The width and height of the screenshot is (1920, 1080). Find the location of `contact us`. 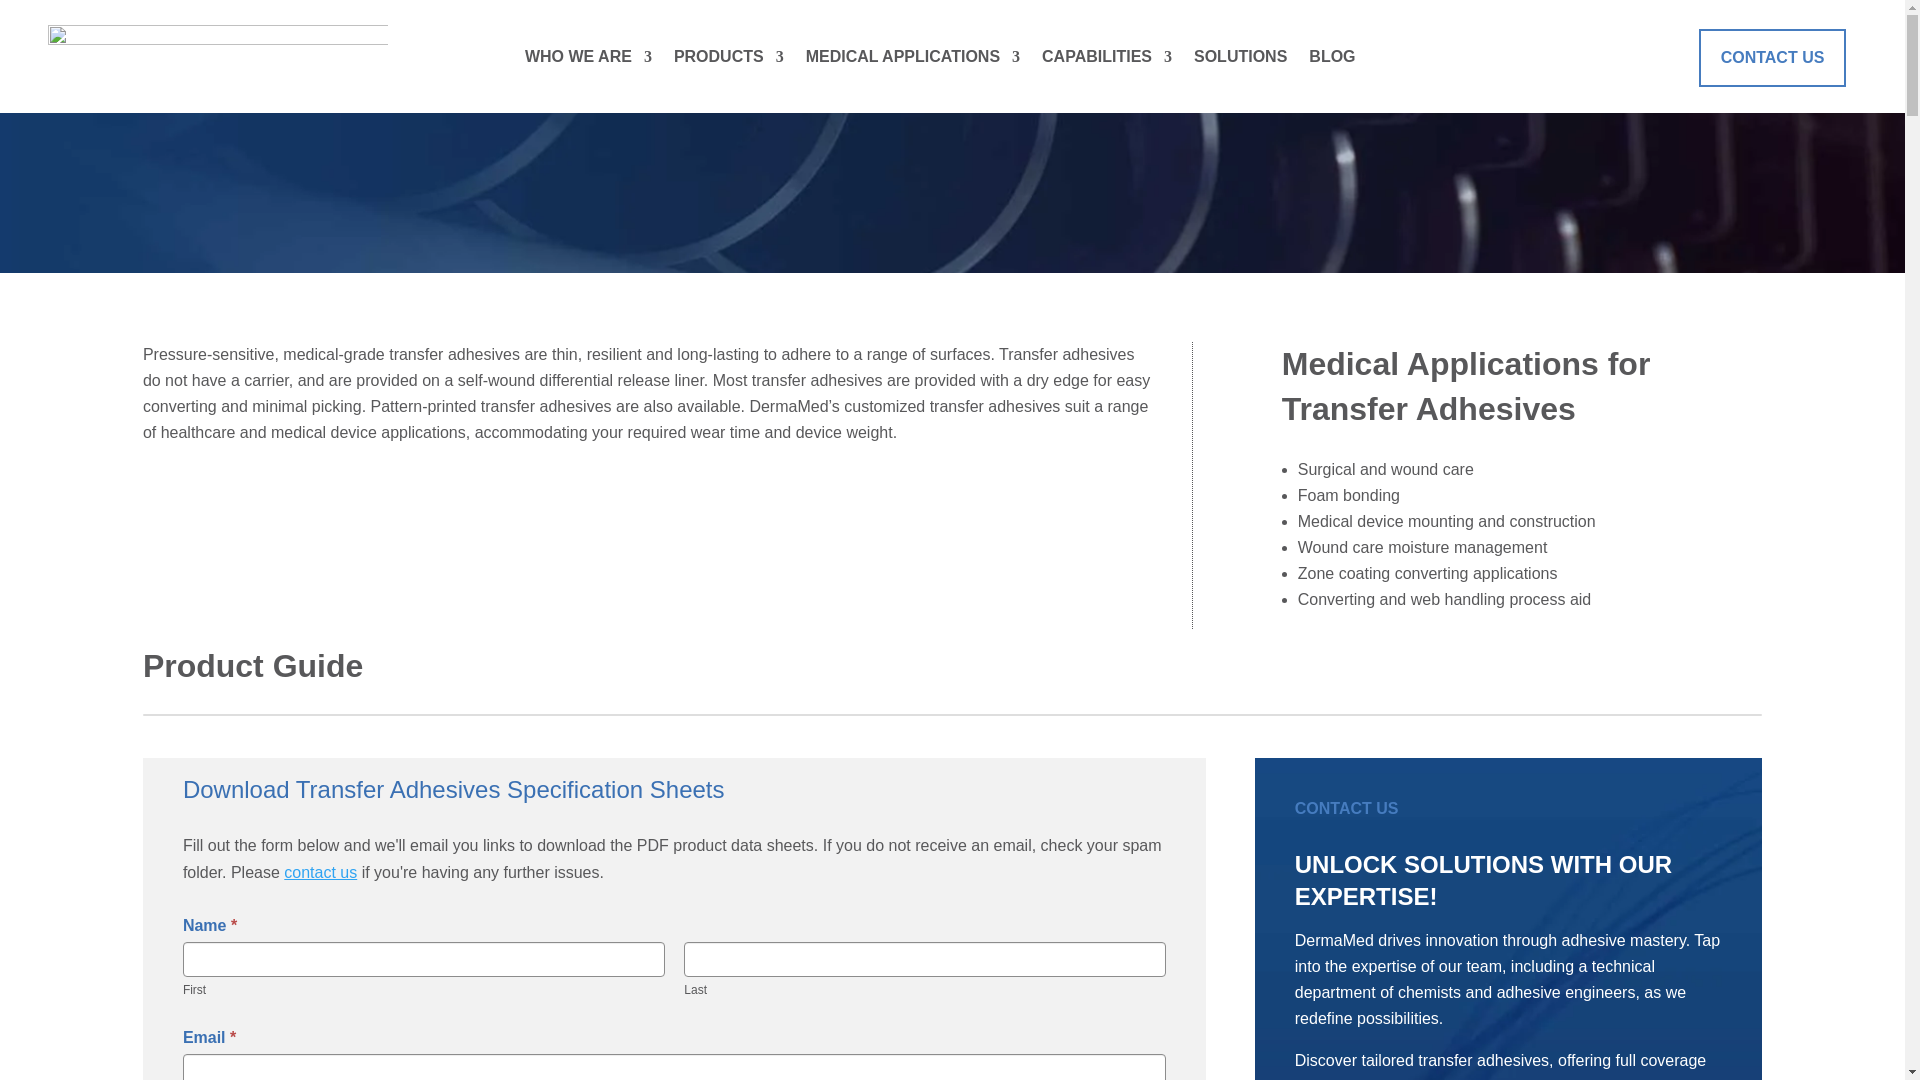

contact us is located at coordinates (320, 872).